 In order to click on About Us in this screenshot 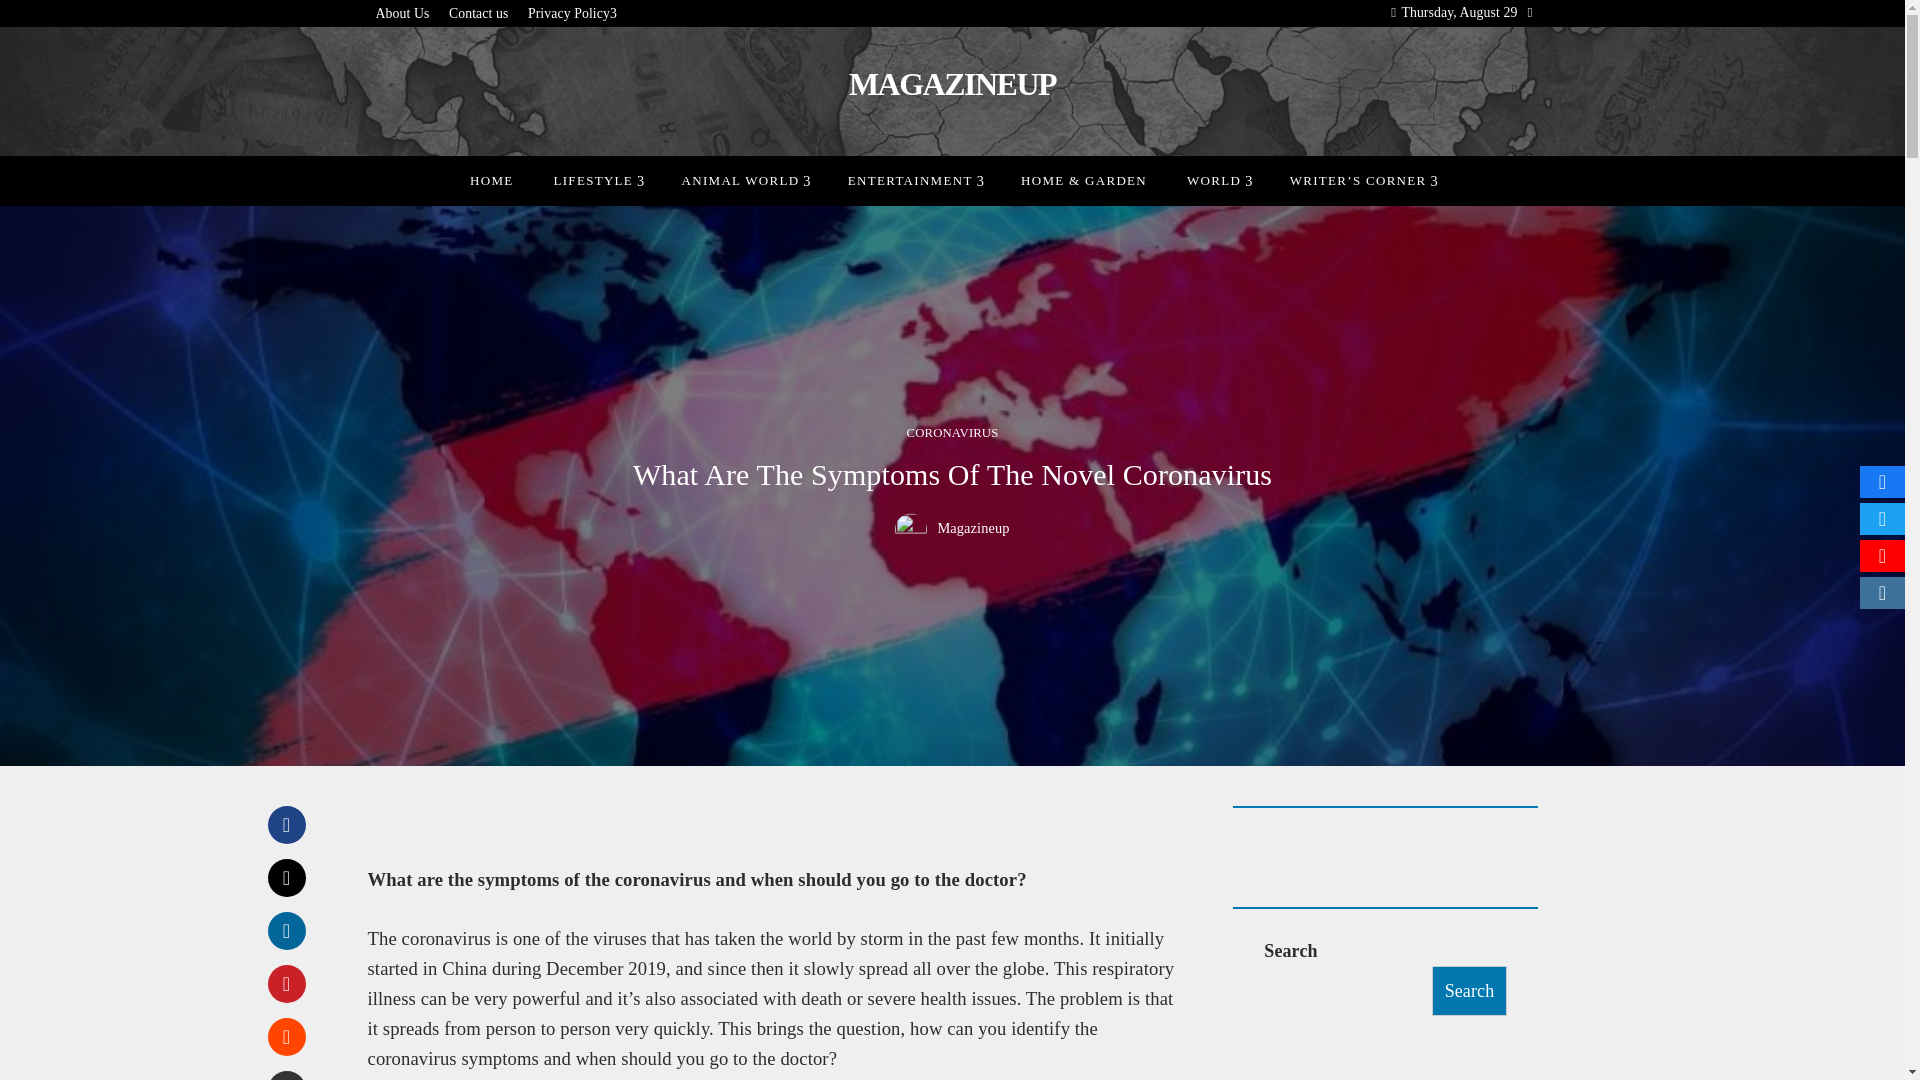, I will do `click(403, 14)`.